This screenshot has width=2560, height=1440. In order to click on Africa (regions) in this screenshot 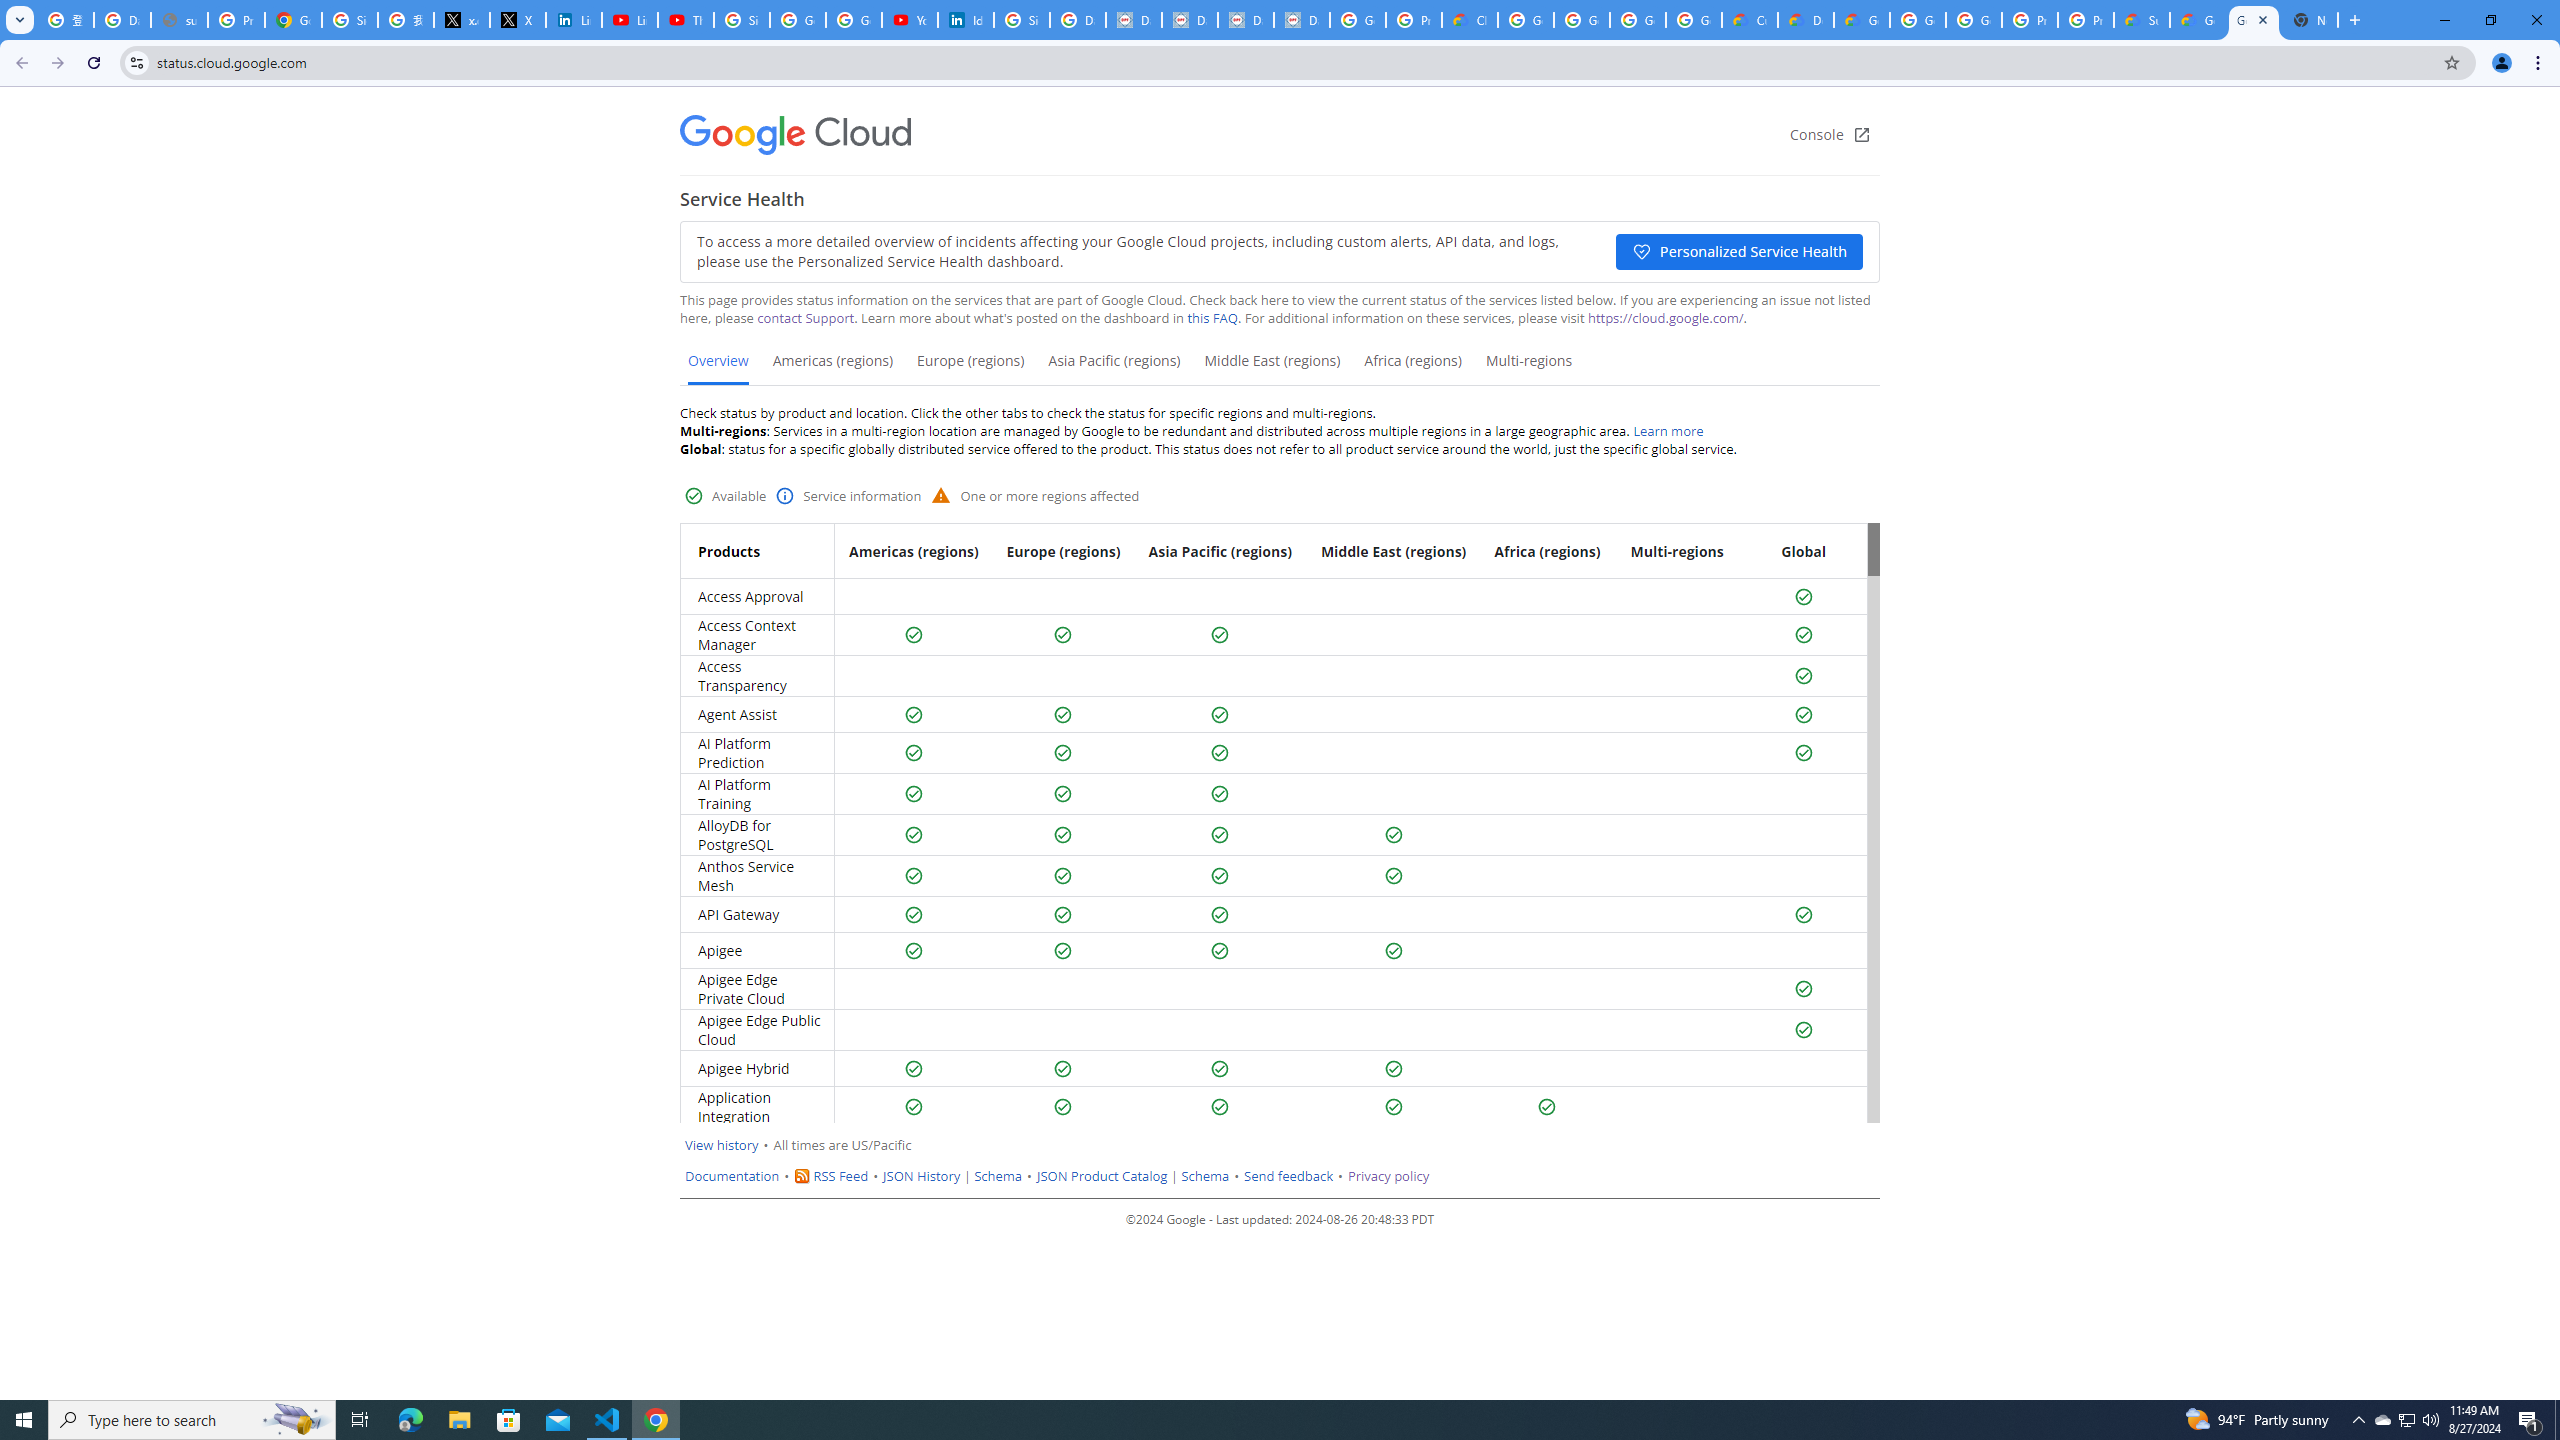, I will do `click(1412, 368)`.